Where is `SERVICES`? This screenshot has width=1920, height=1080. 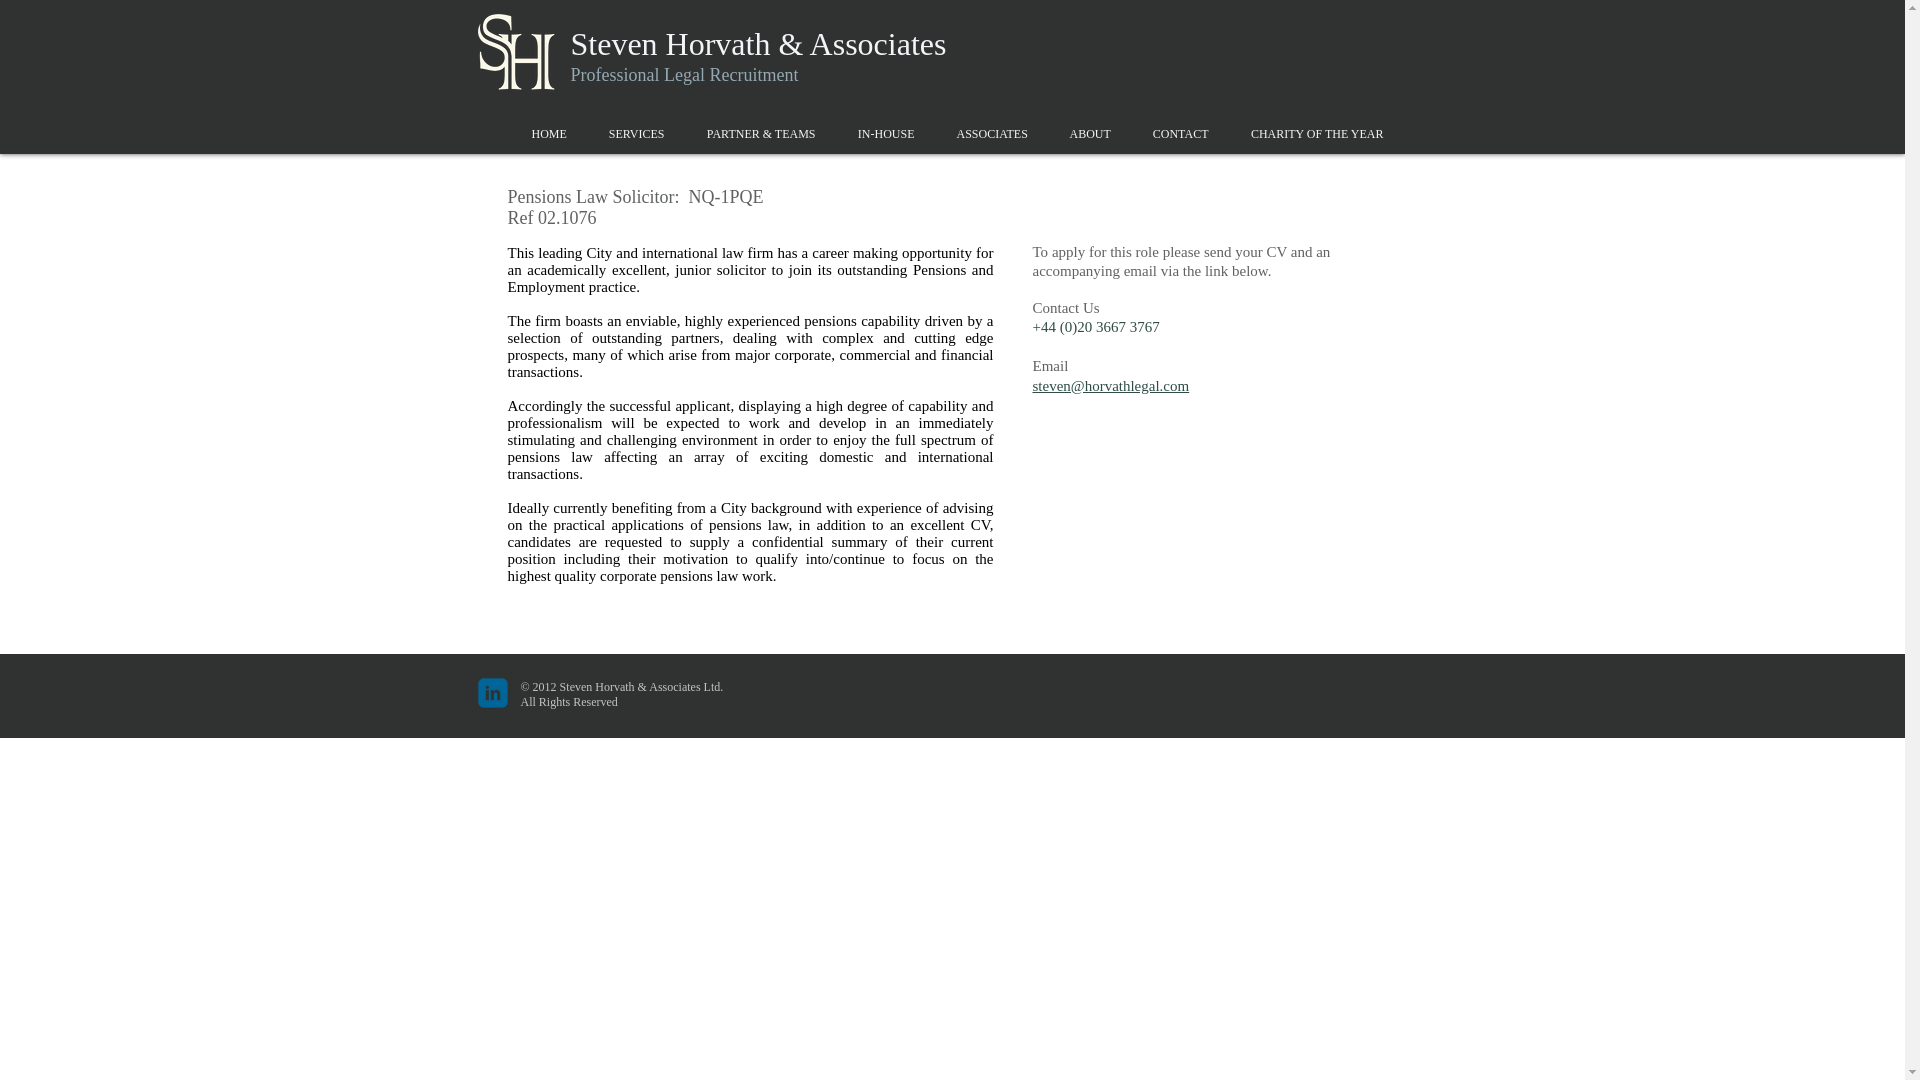 SERVICES is located at coordinates (636, 134).